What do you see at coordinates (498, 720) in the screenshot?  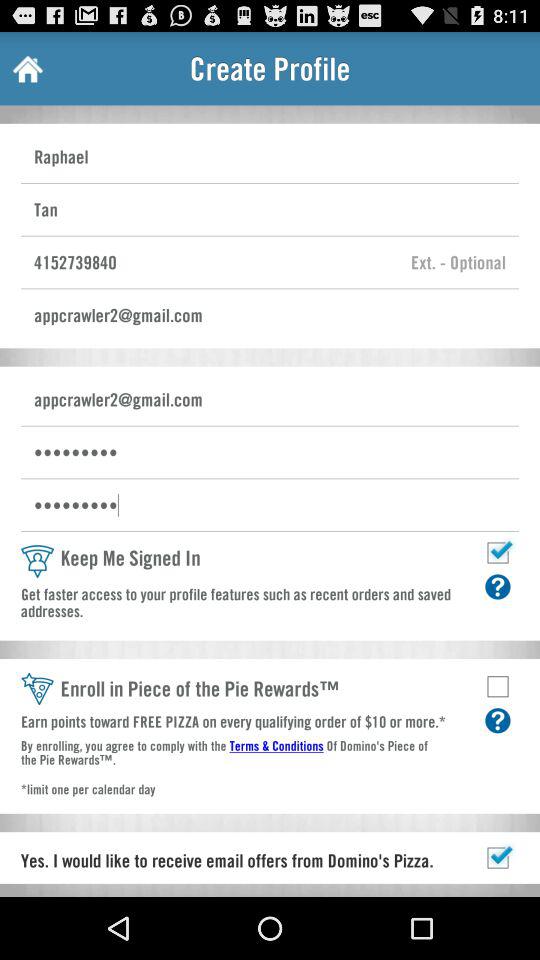 I see `see more information` at bounding box center [498, 720].